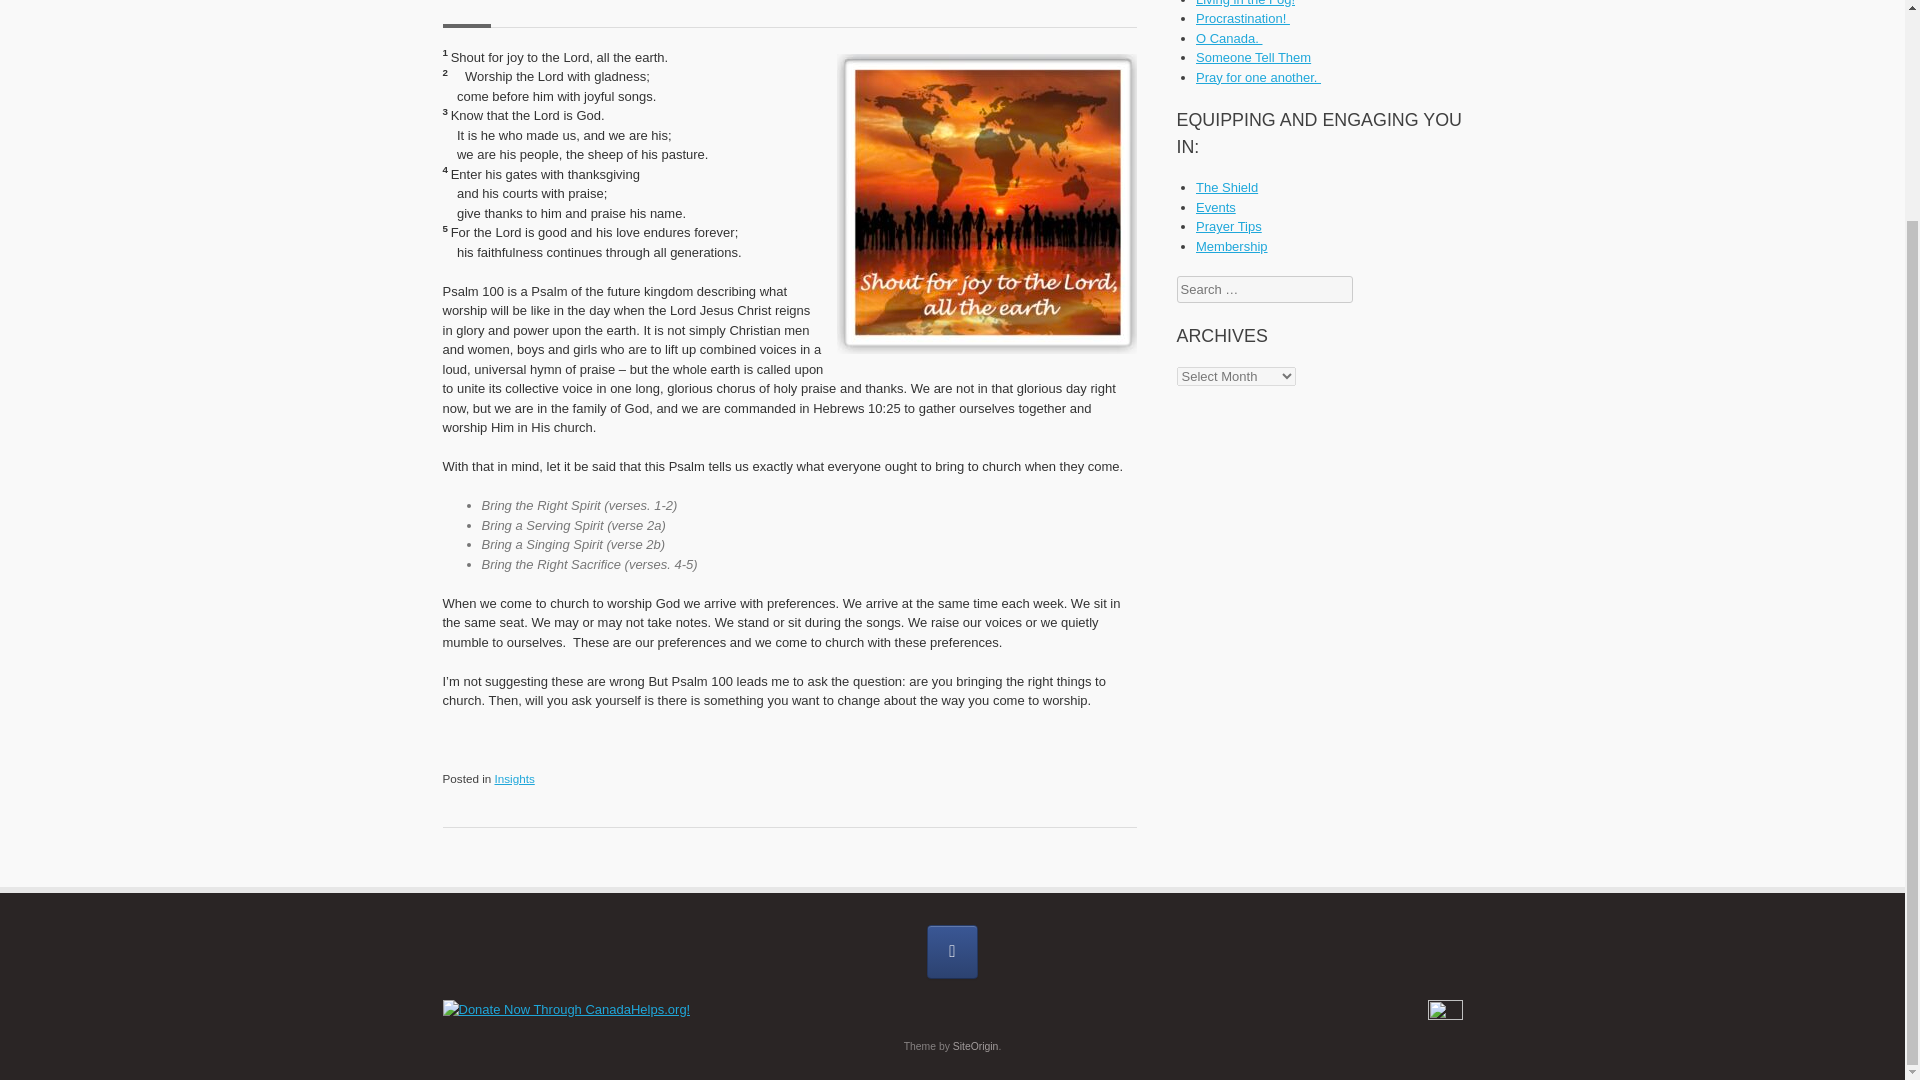  I want to click on The Shield, so click(1226, 188).